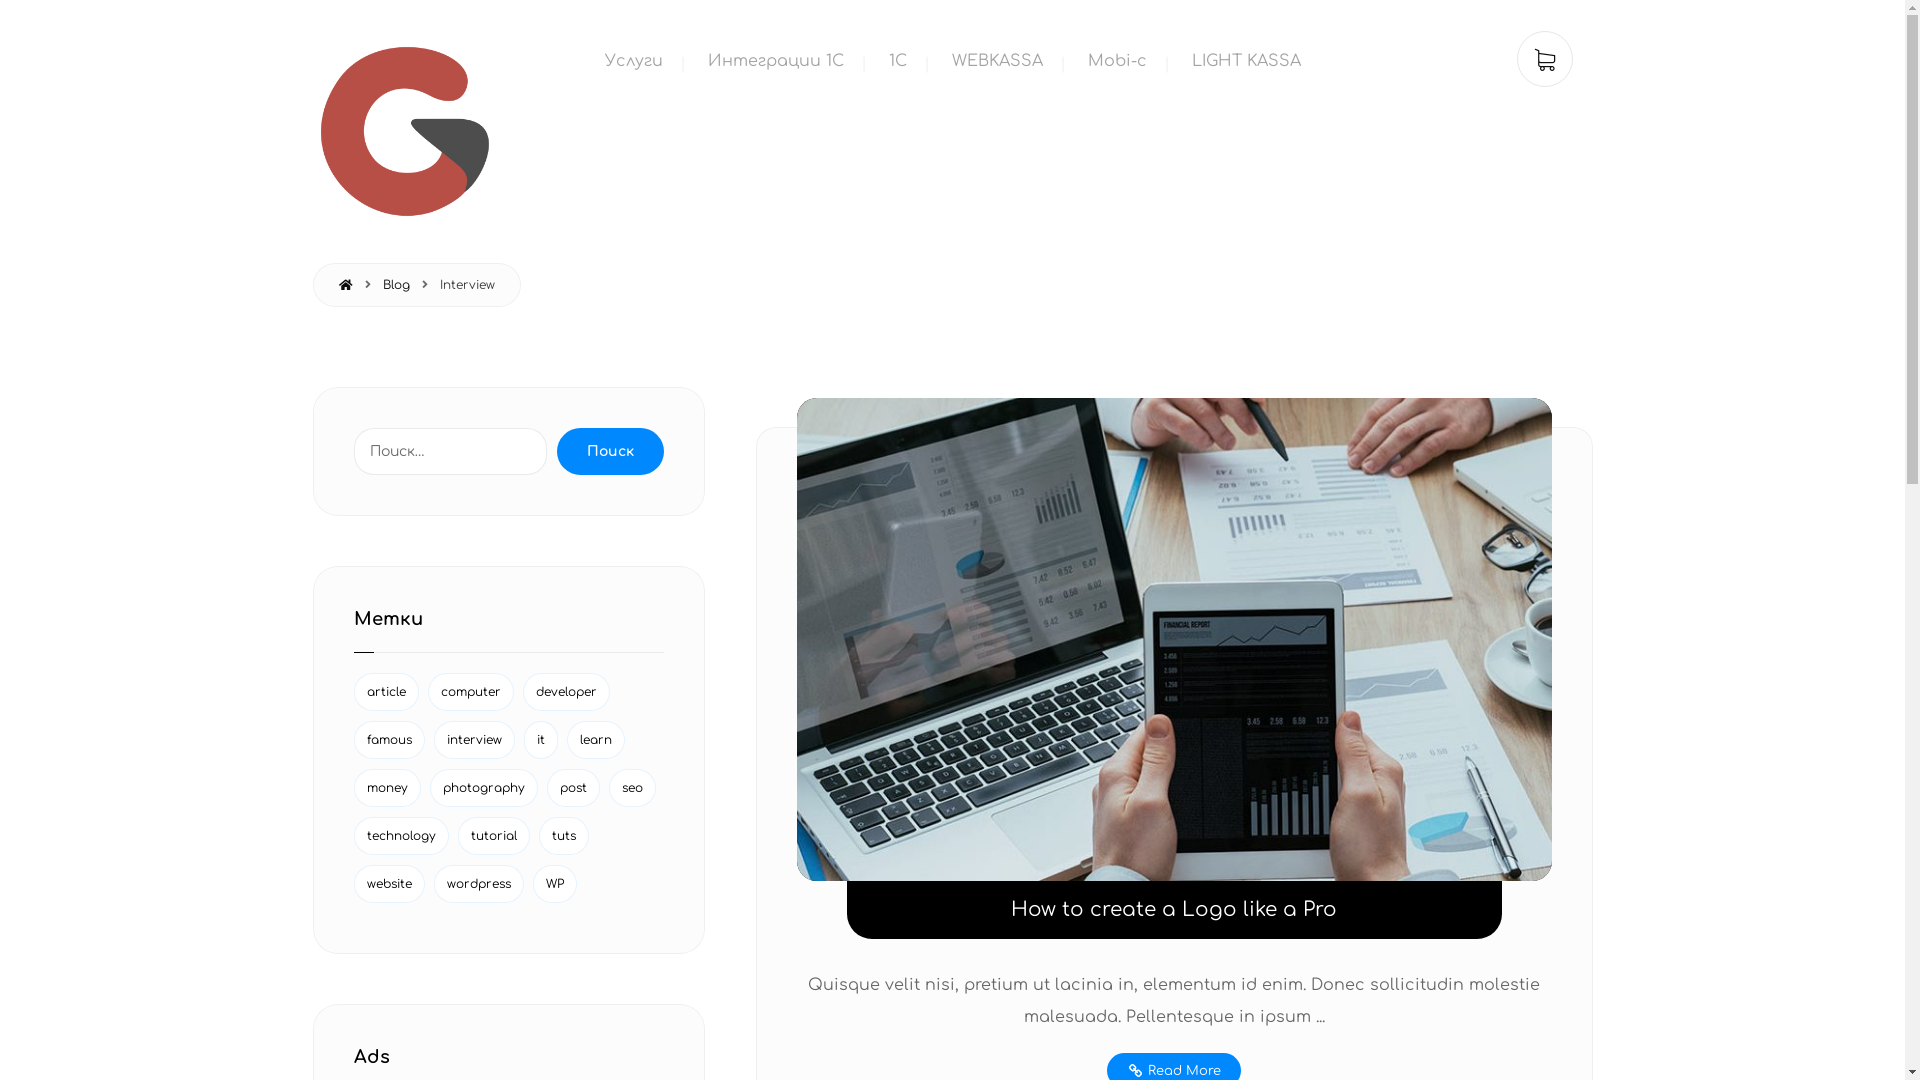  Describe the element at coordinates (386, 692) in the screenshot. I see `article` at that location.